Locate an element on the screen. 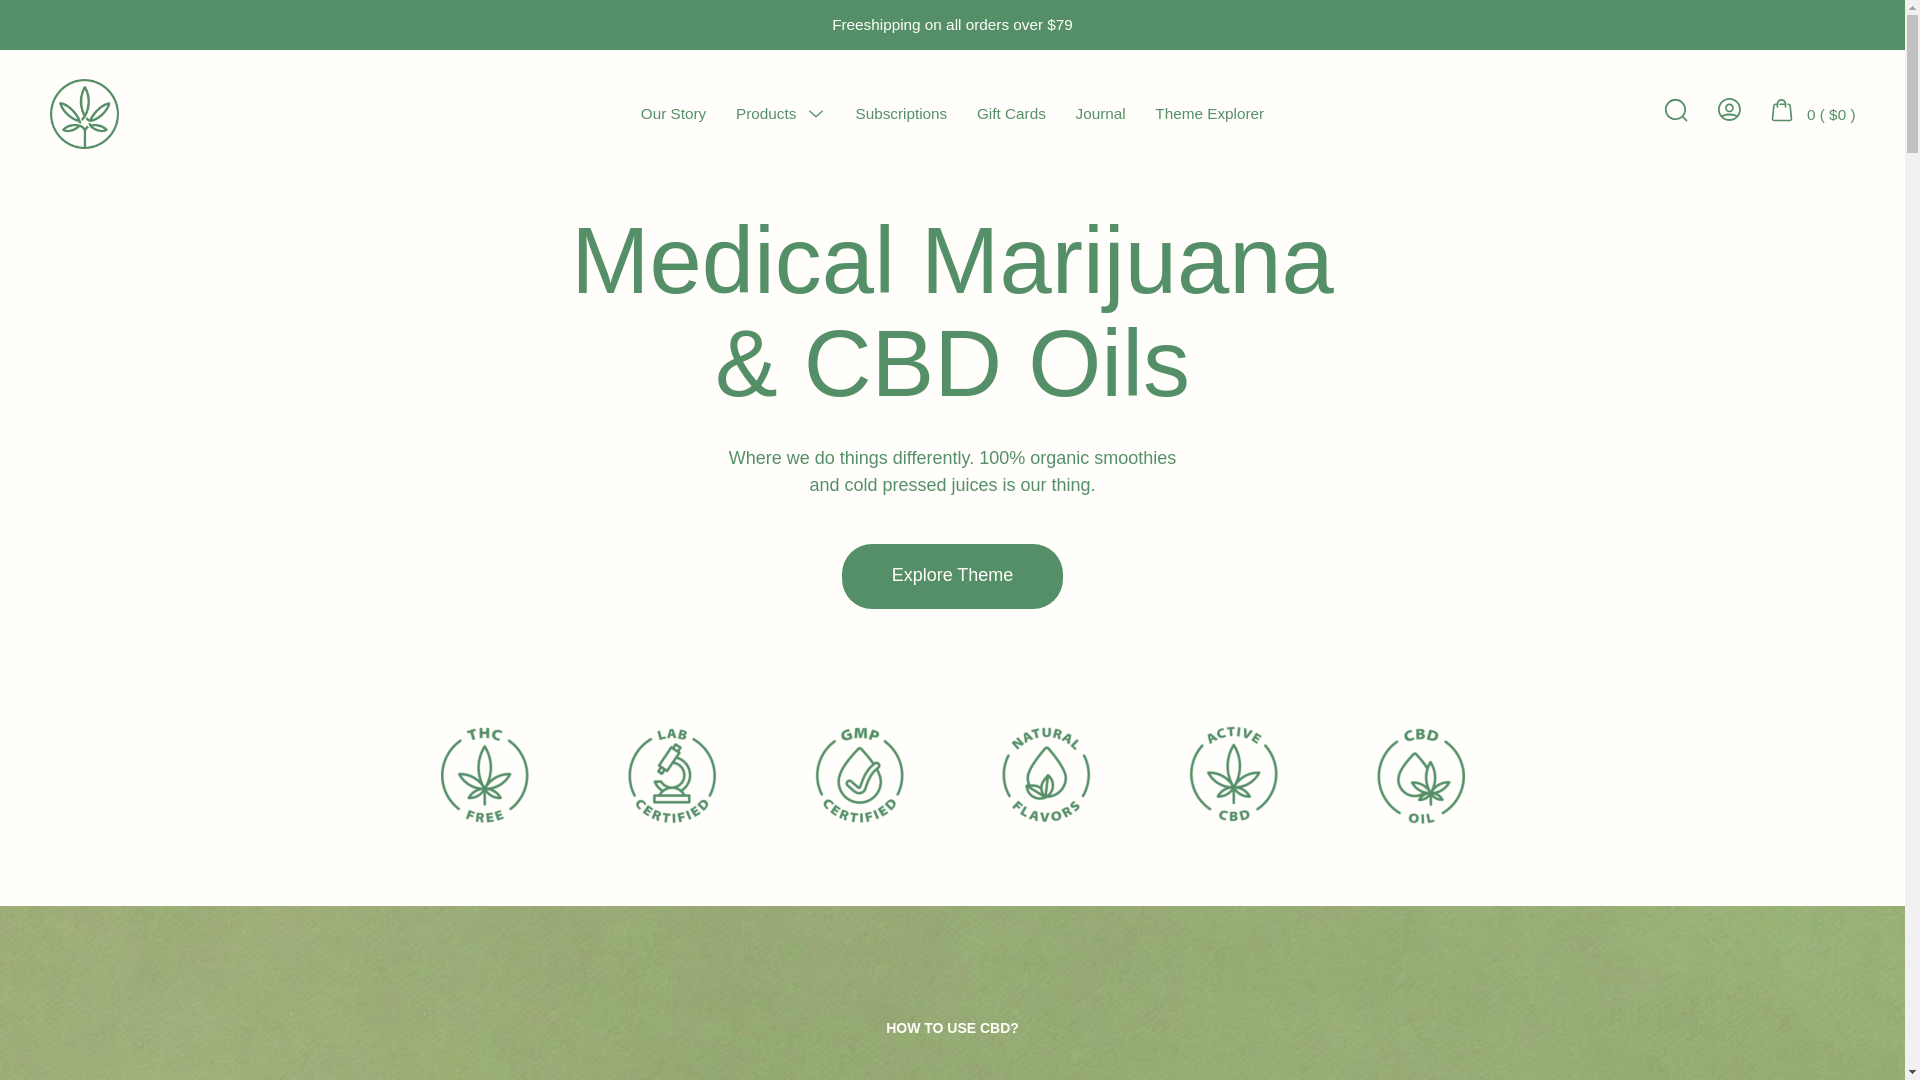 Image resolution: width=1920 pixels, height=1080 pixels. Search is located at coordinates (1674, 108).